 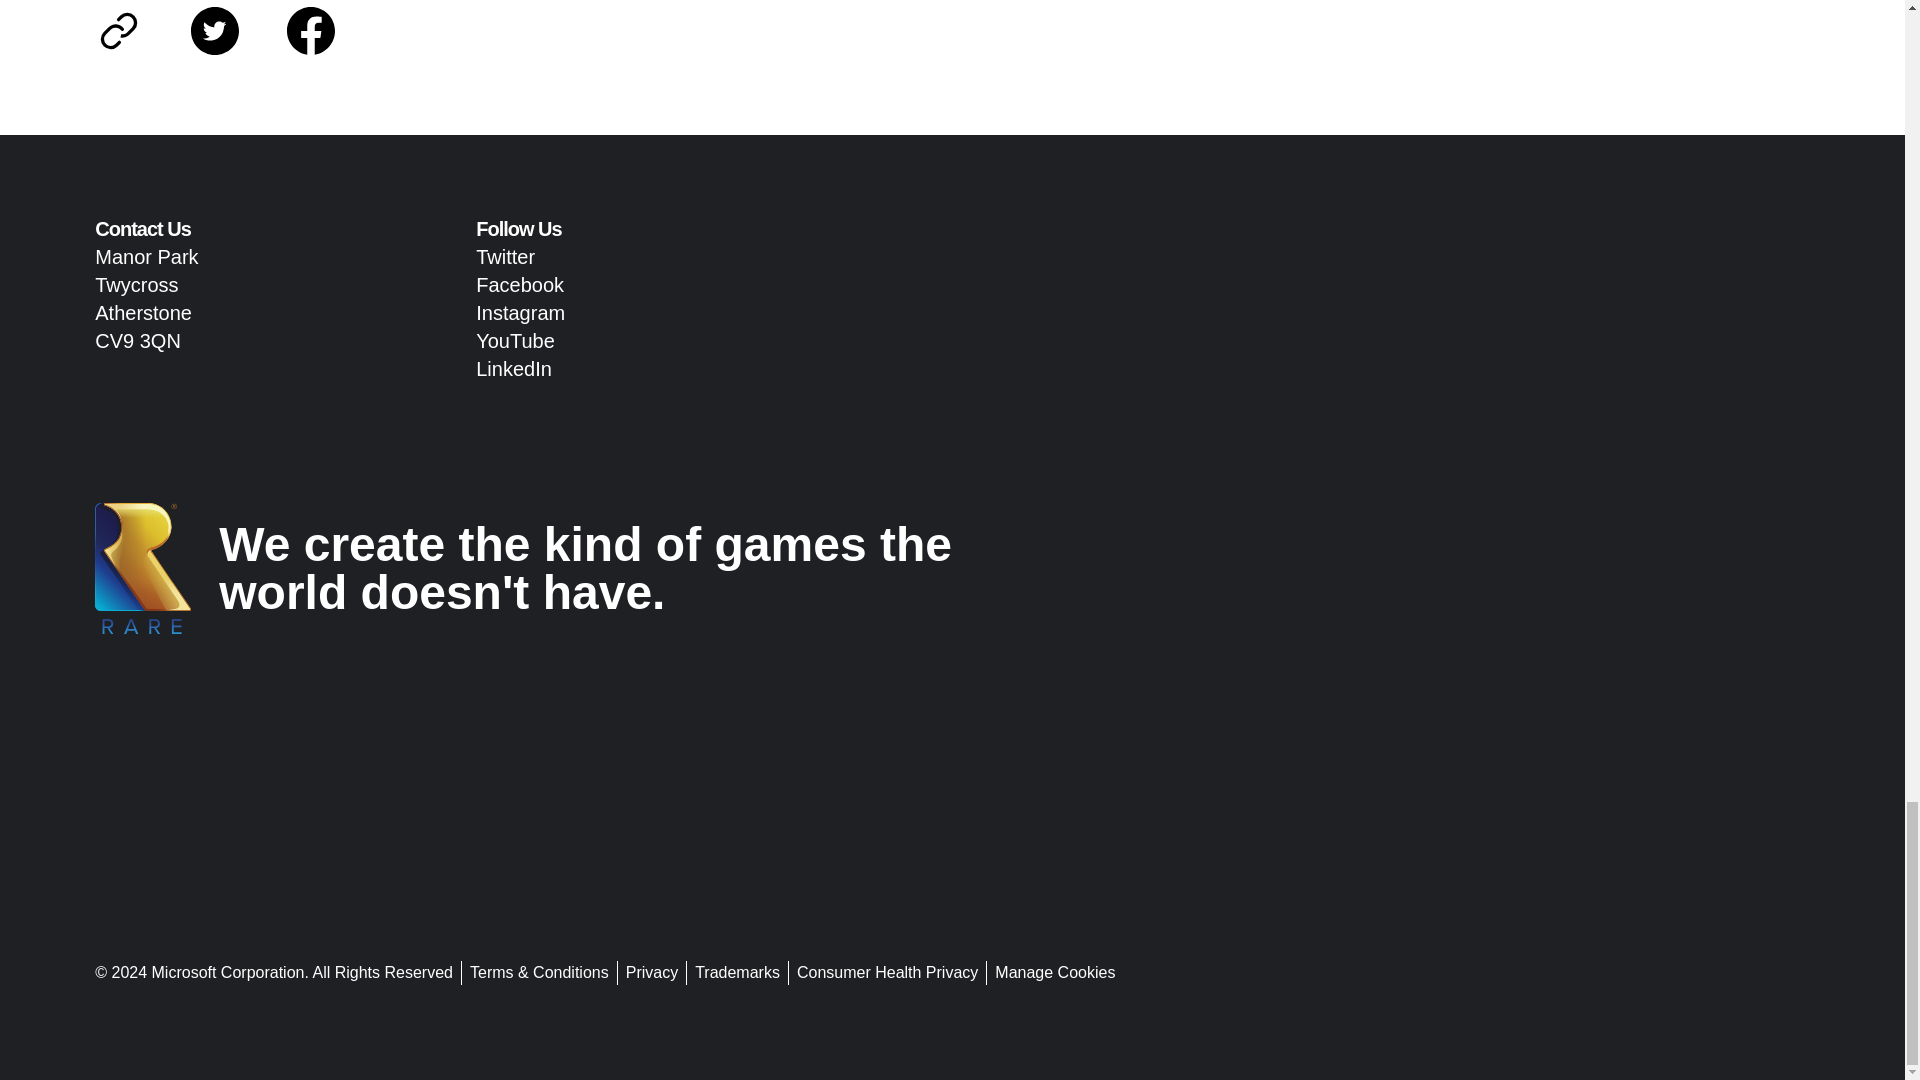 I want to click on Instagram, so click(x=520, y=313).